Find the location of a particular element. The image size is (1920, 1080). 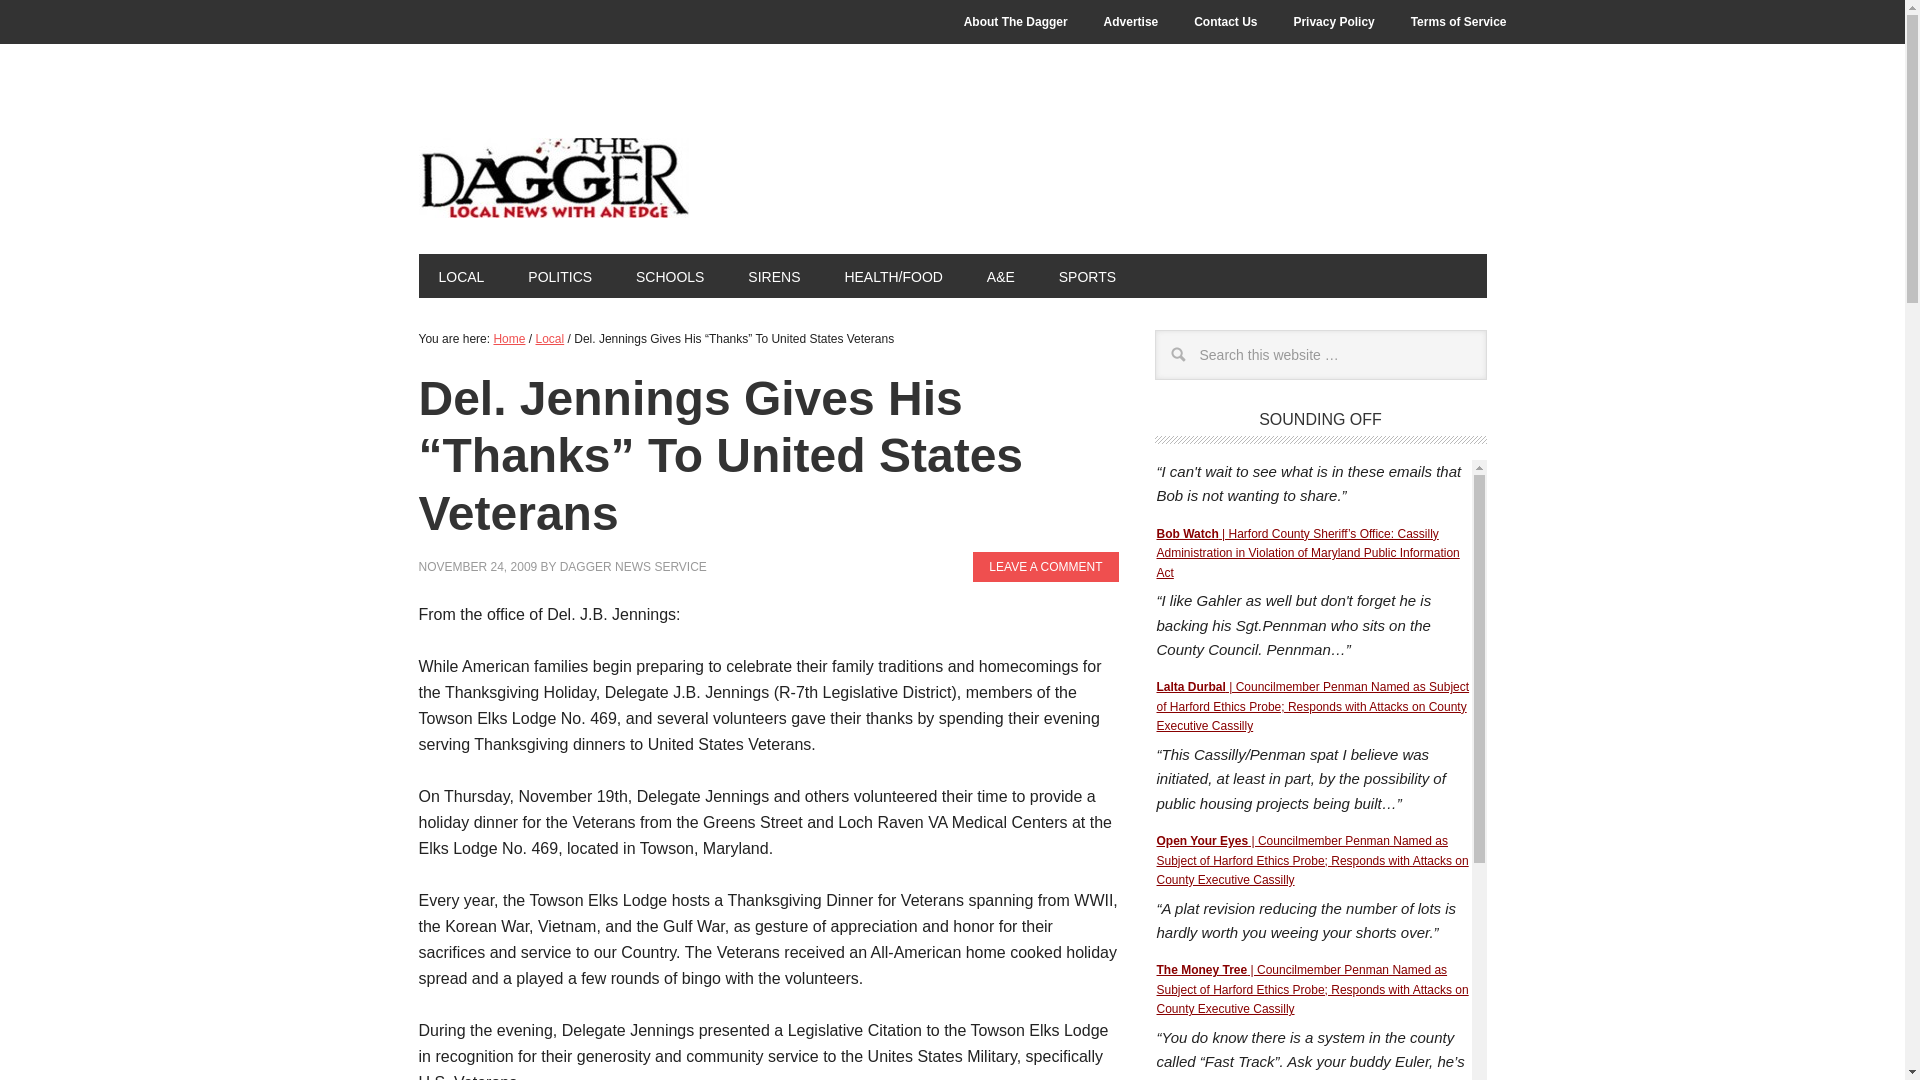

Local is located at coordinates (460, 276).